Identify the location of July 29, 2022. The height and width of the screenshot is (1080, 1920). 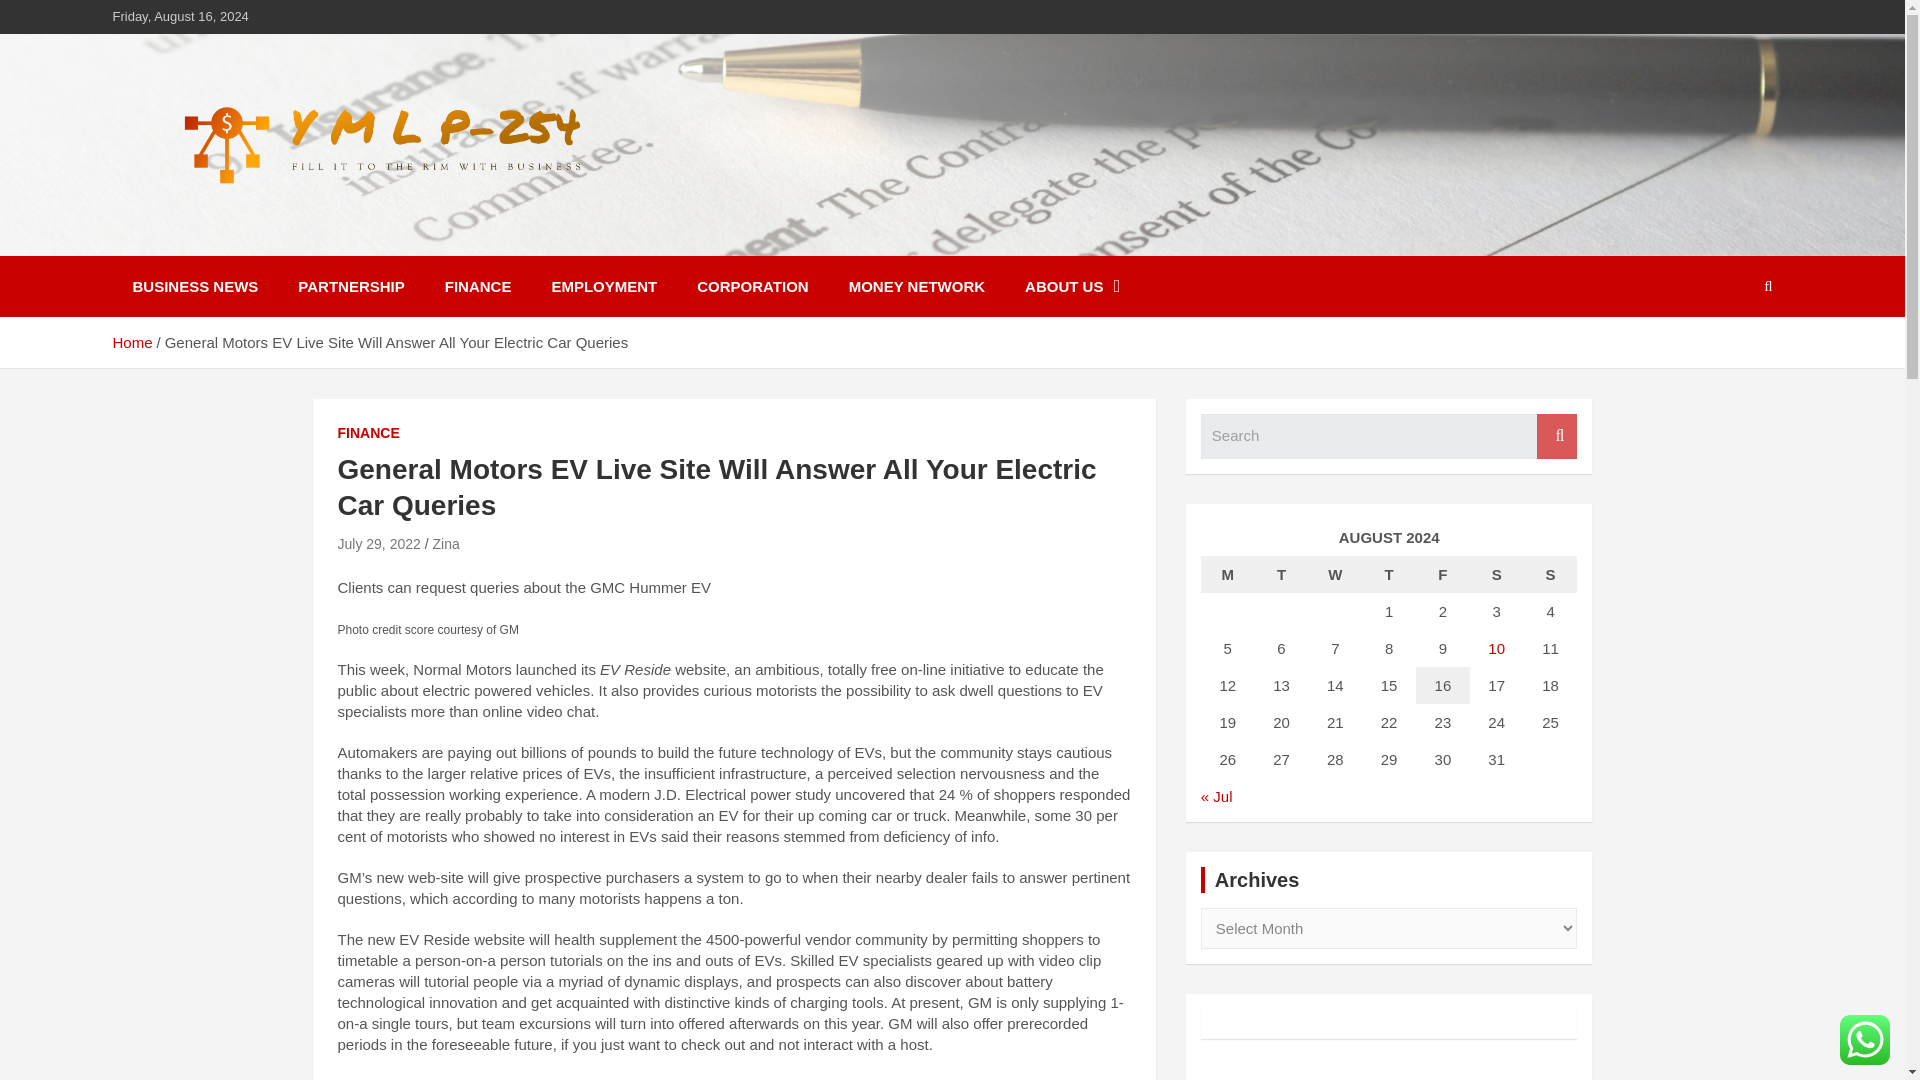
(378, 543).